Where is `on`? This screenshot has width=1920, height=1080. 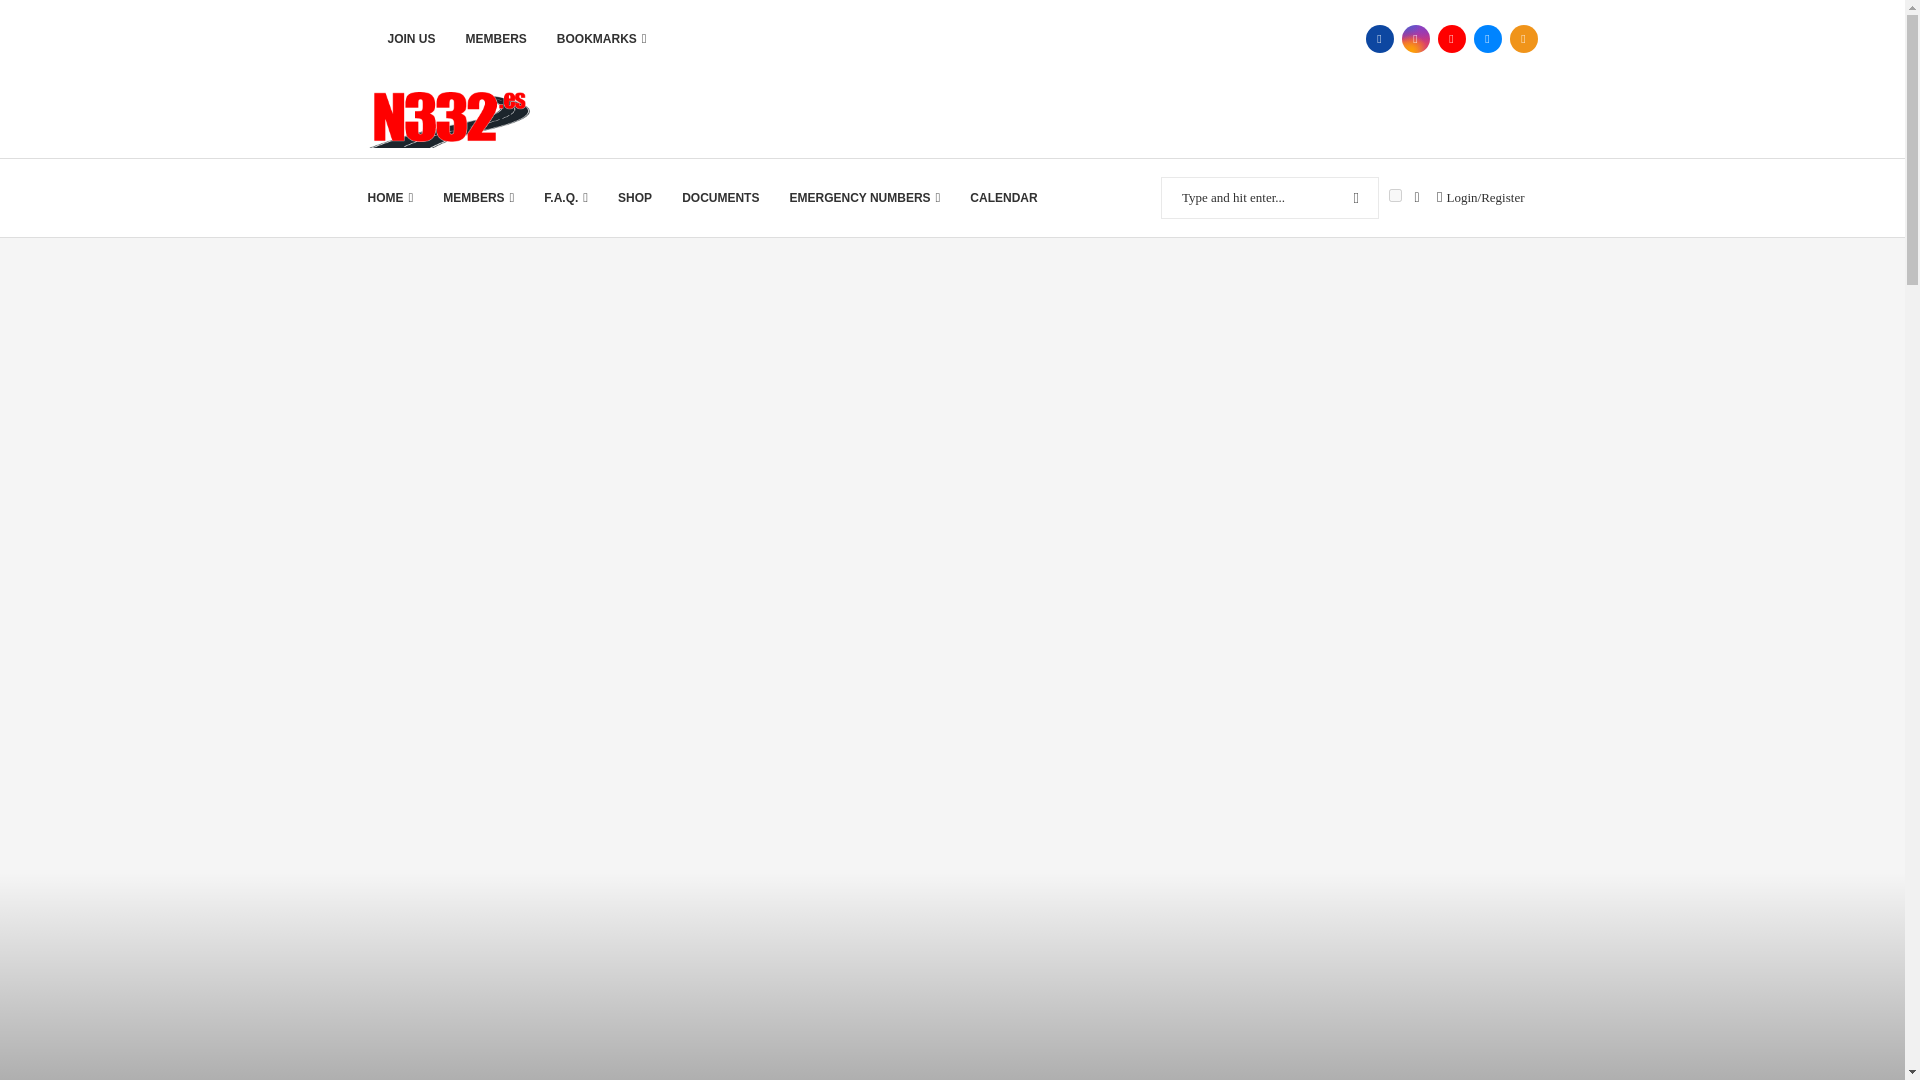 on is located at coordinates (1394, 195).